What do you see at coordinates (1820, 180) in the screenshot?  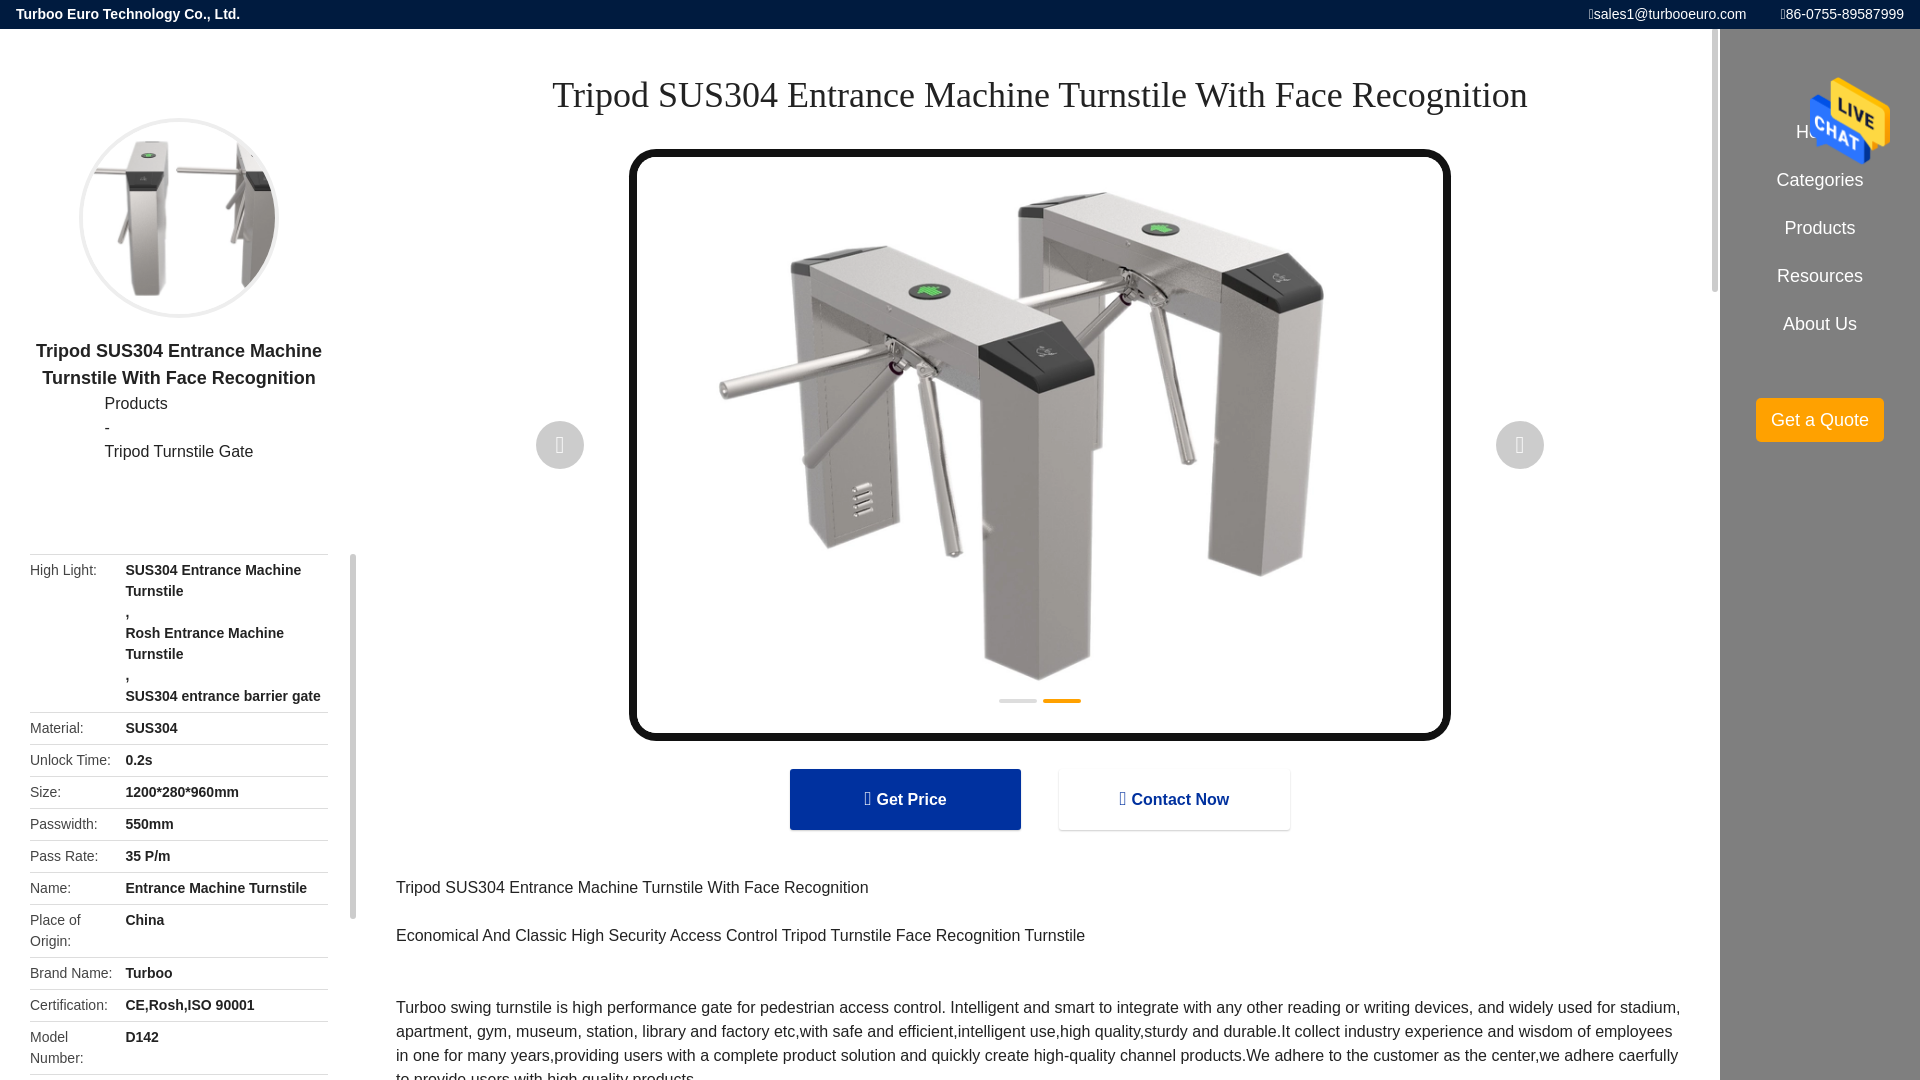 I see `Categories` at bounding box center [1820, 180].